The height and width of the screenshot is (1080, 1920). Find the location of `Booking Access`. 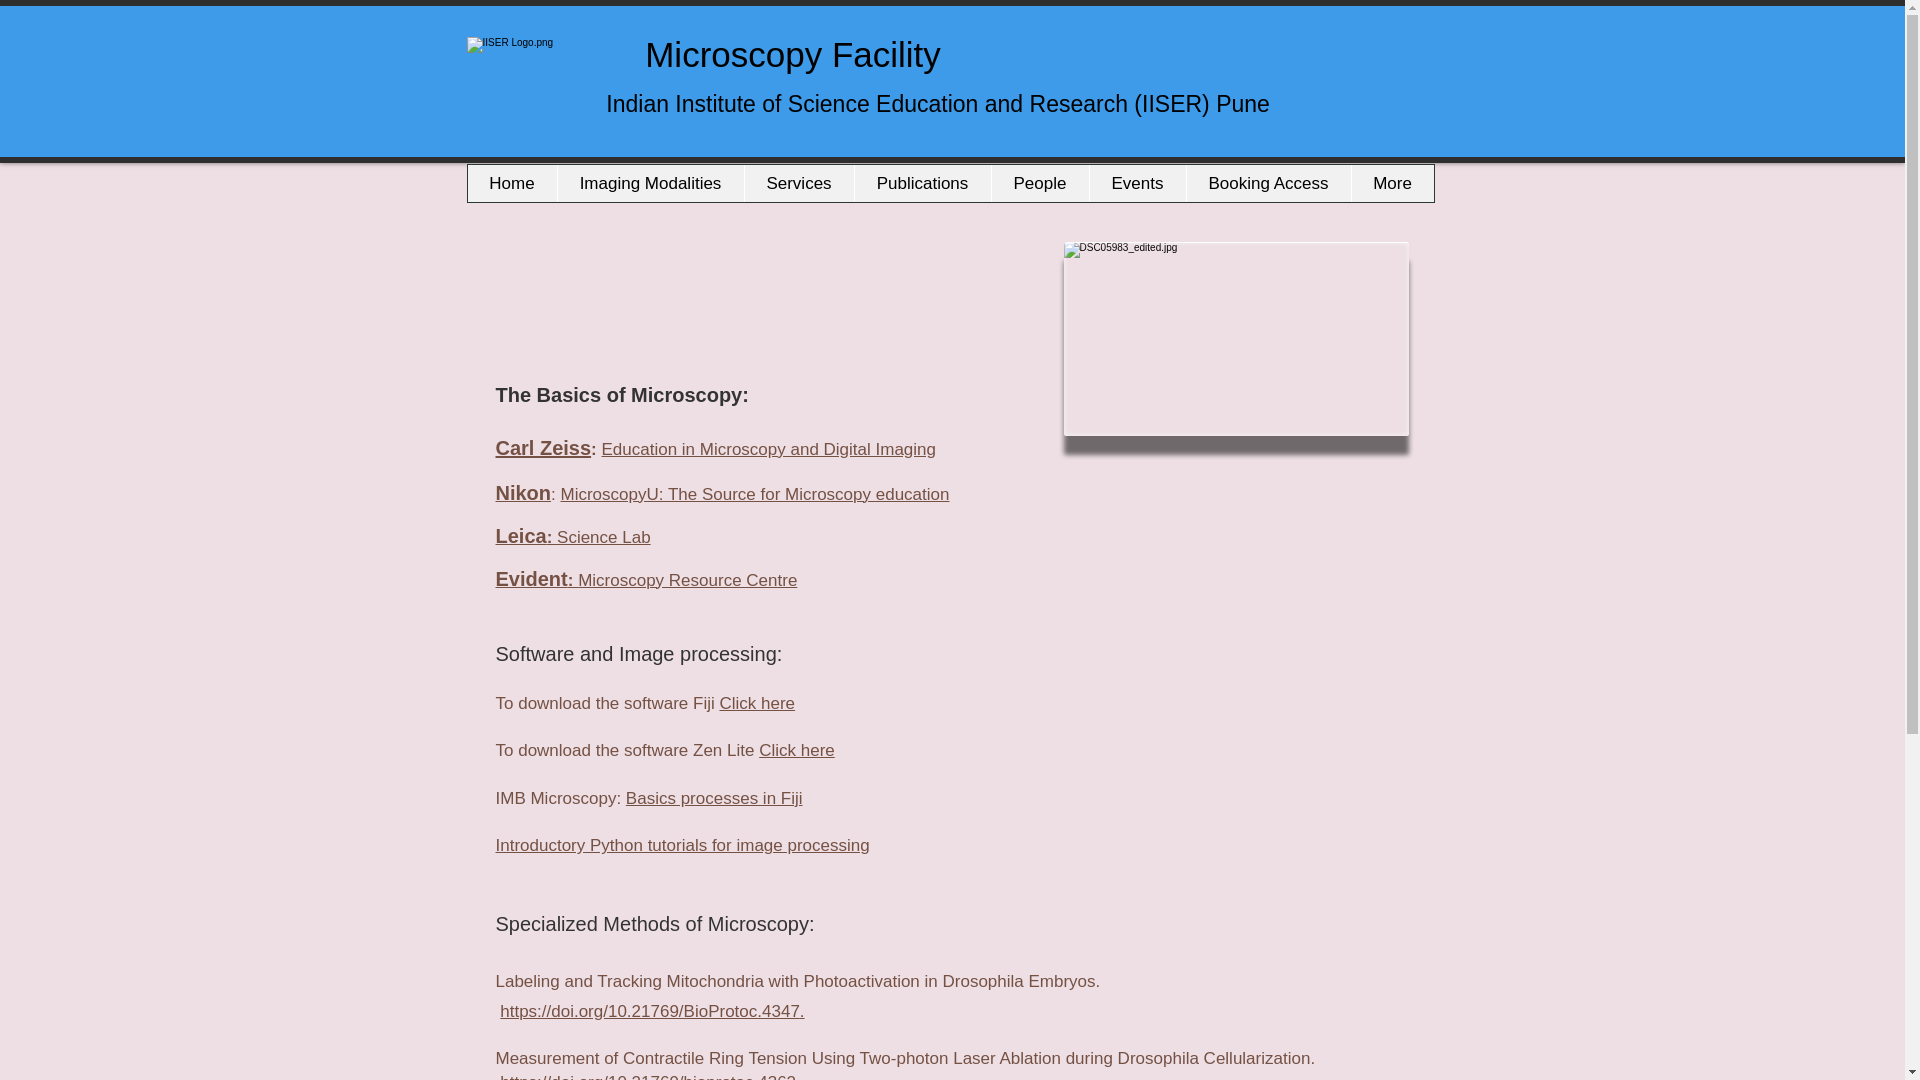

Booking Access is located at coordinates (1268, 183).